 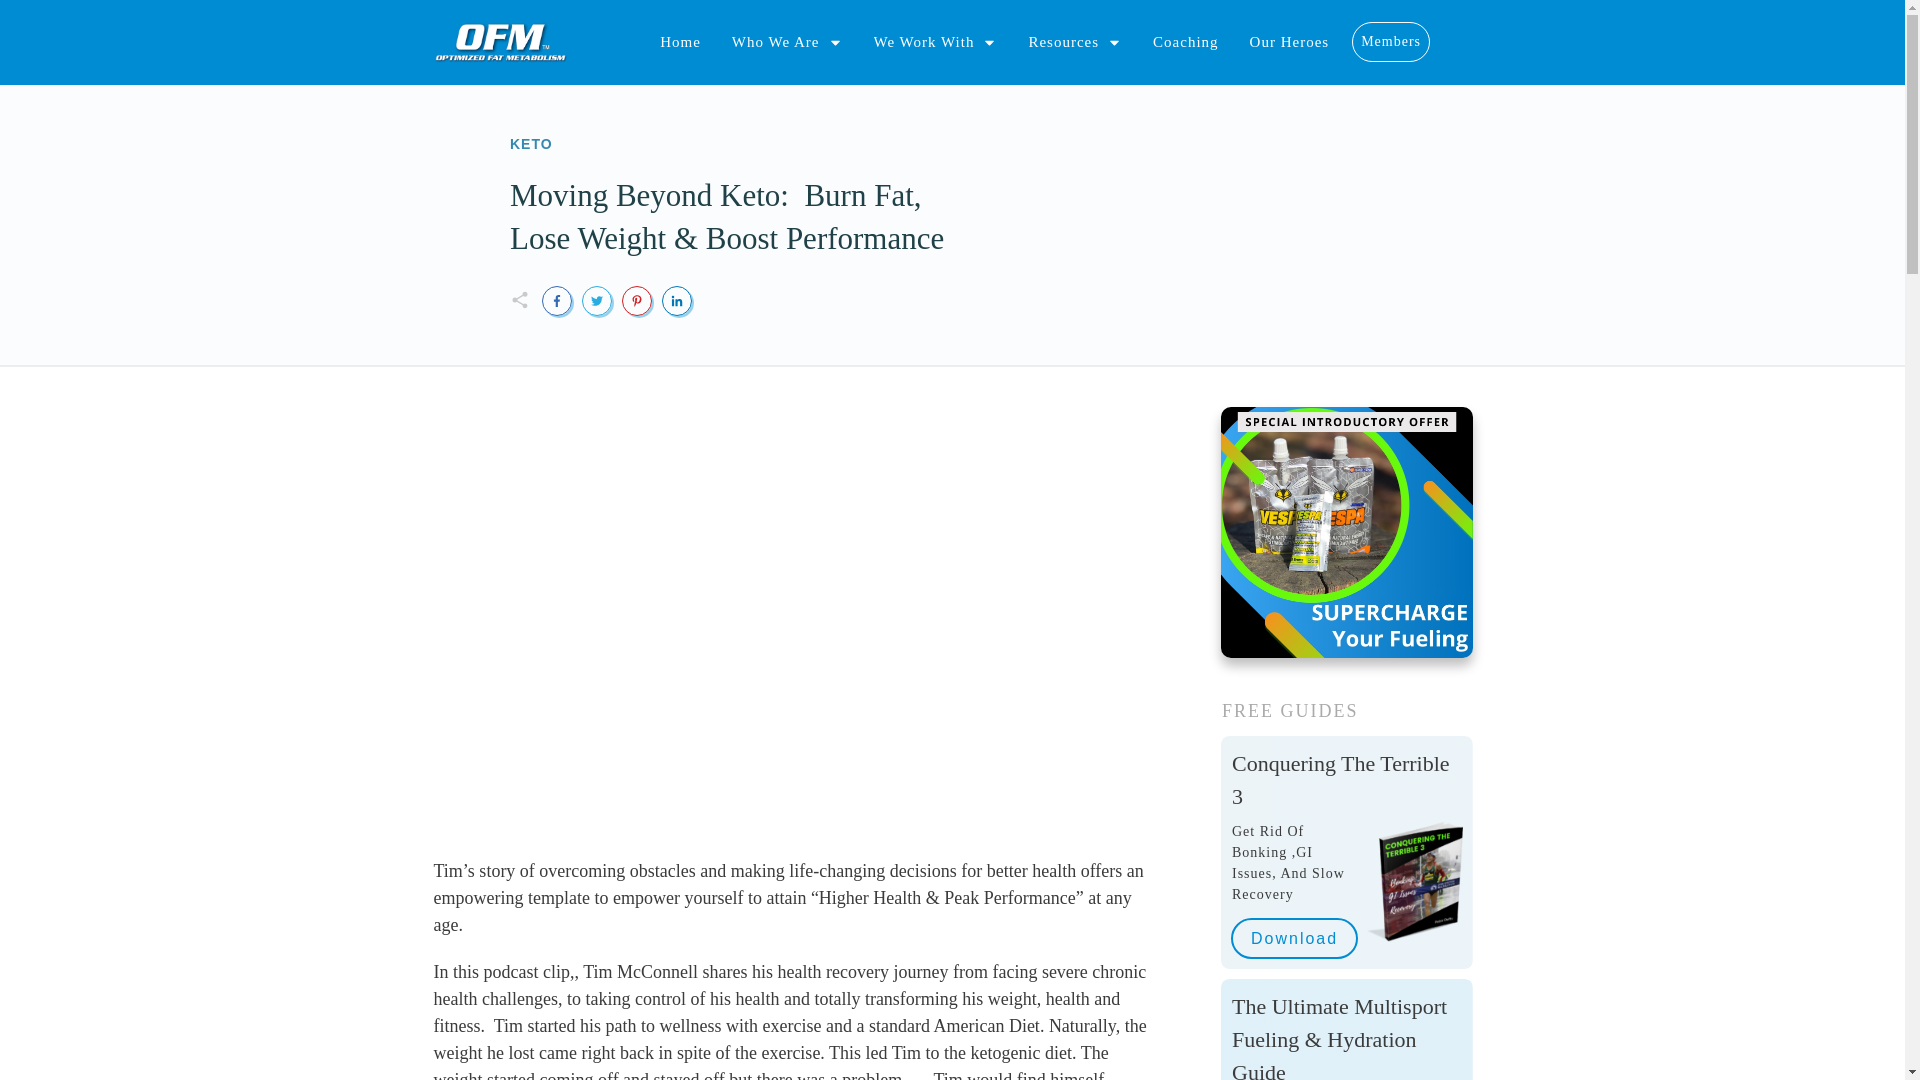 What do you see at coordinates (531, 144) in the screenshot?
I see `KETO` at bounding box center [531, 144].